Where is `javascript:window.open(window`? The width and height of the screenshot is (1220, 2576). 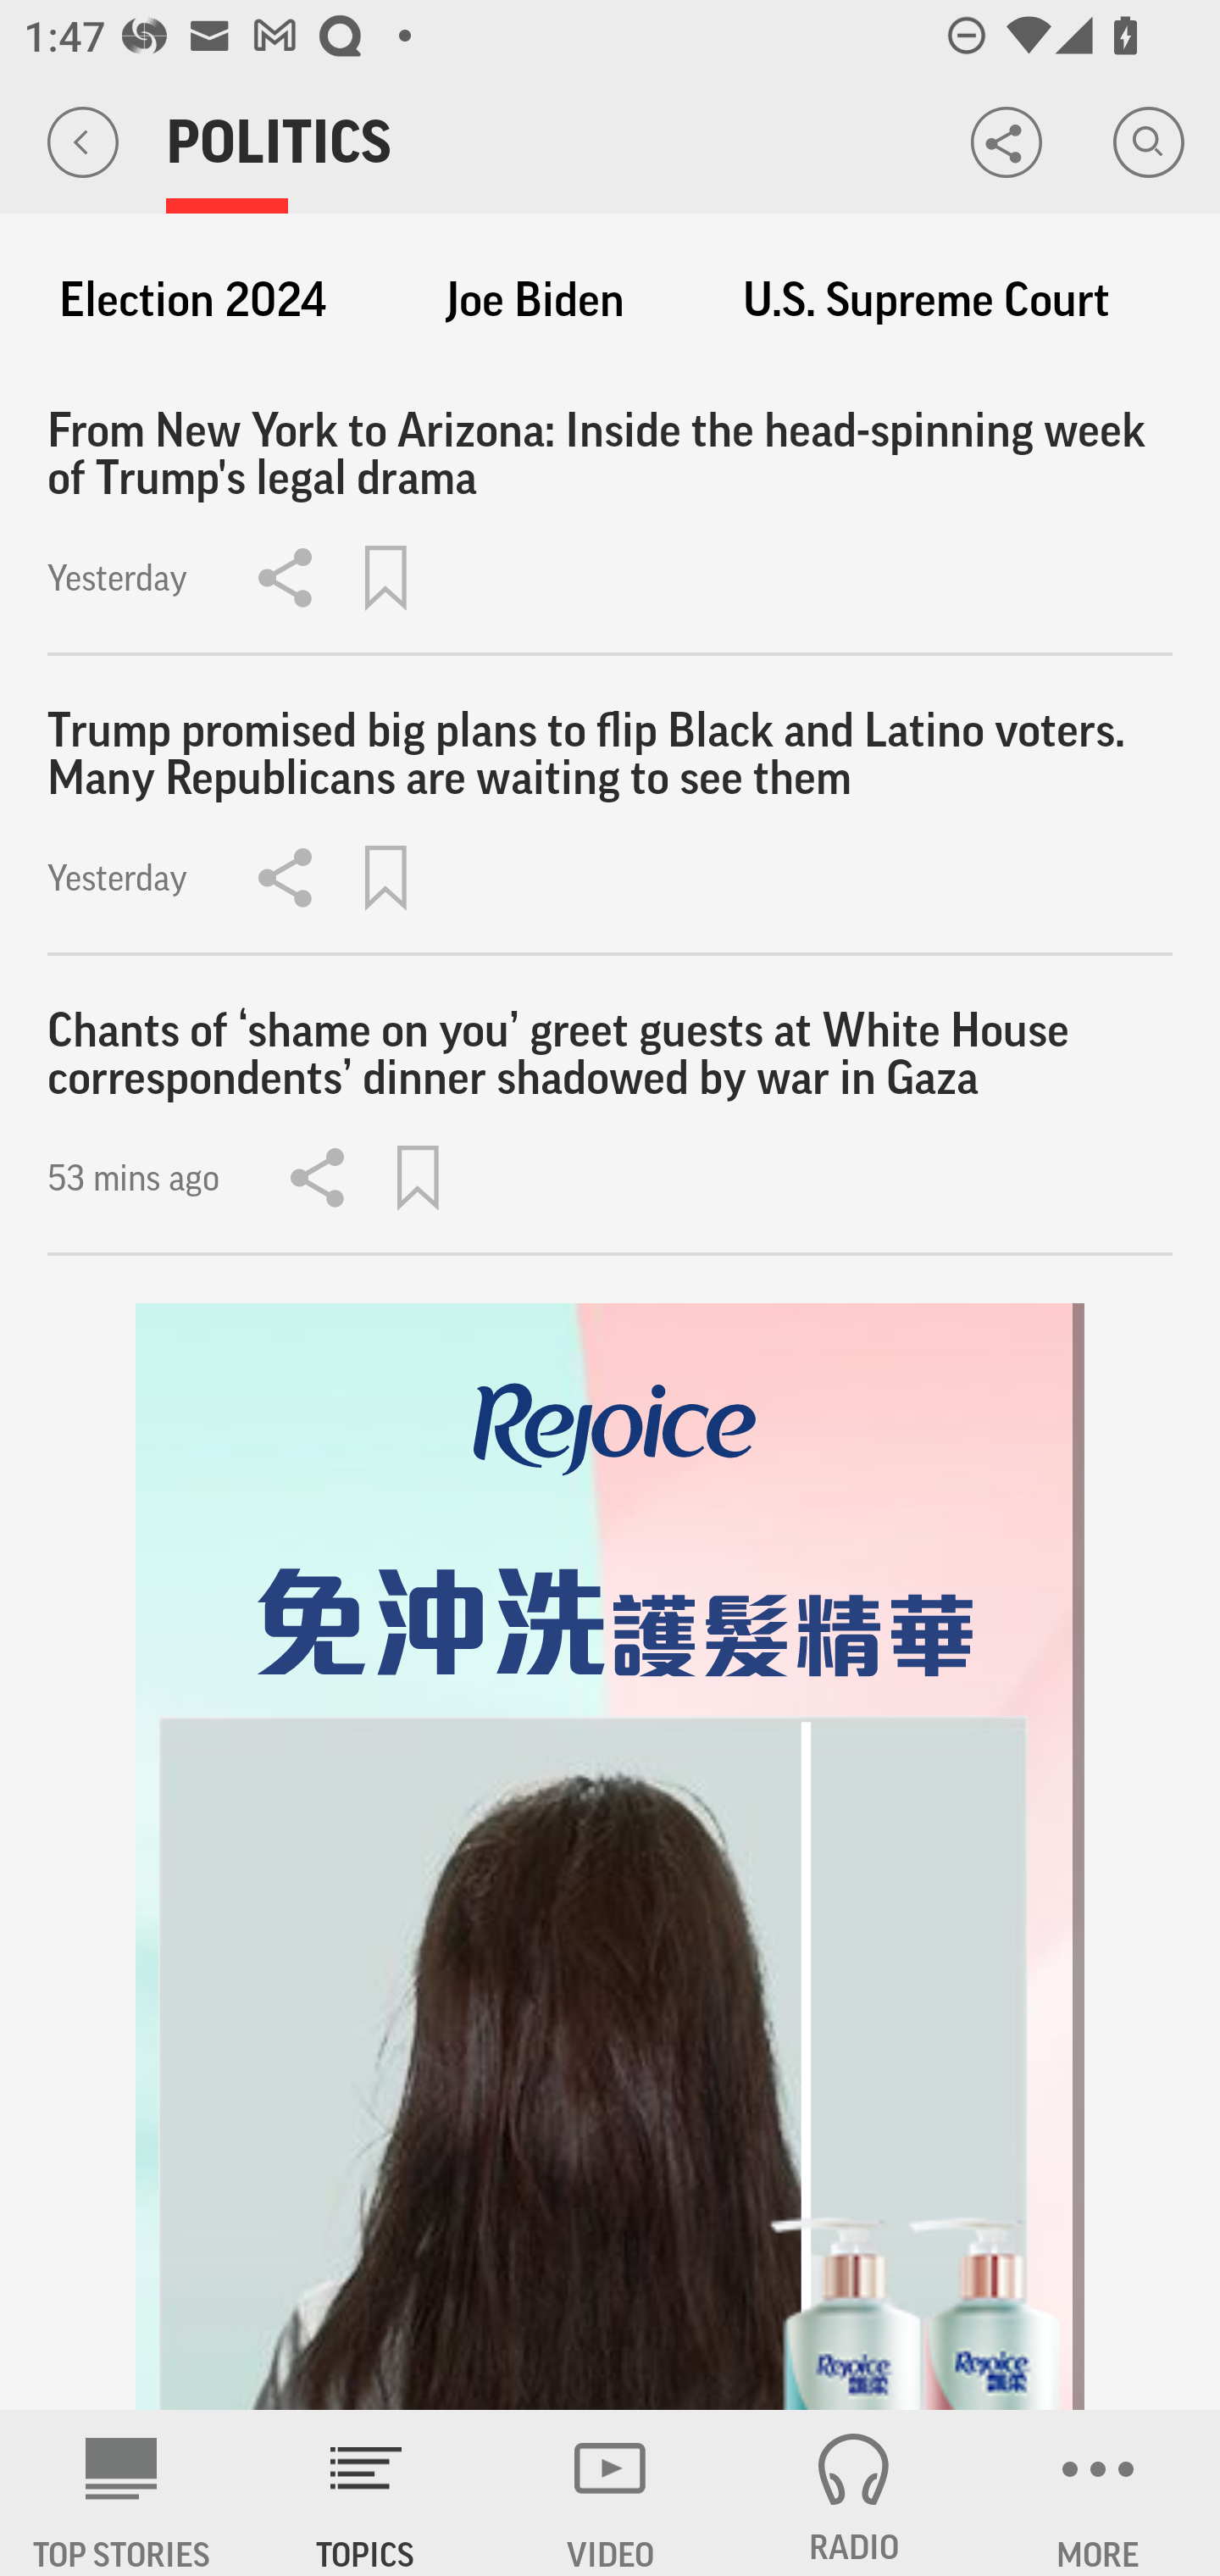
javascript:window.open(window is located at coordinates (610, 1857).